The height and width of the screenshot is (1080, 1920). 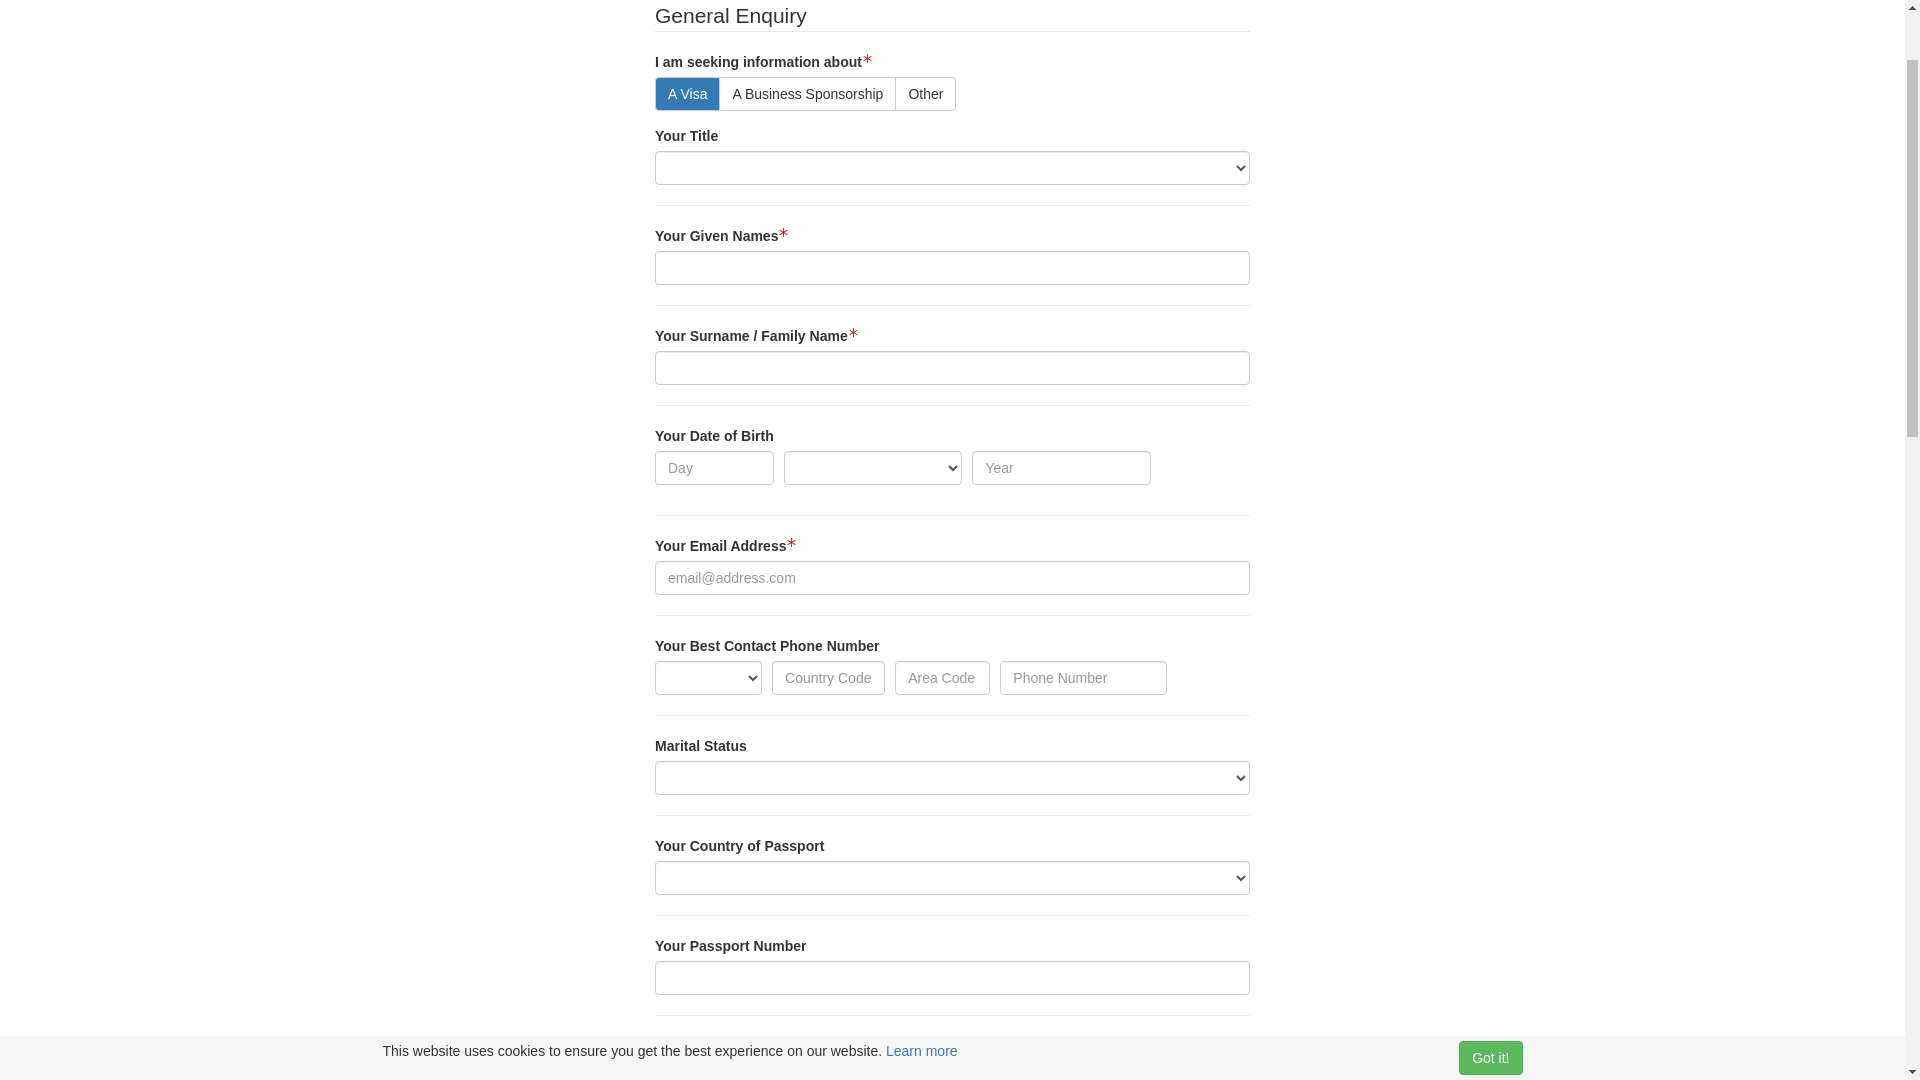 What do you see at coordinates (688, 224) in the screenshot?
I see `A Visa` at bounding box center [688, 224].